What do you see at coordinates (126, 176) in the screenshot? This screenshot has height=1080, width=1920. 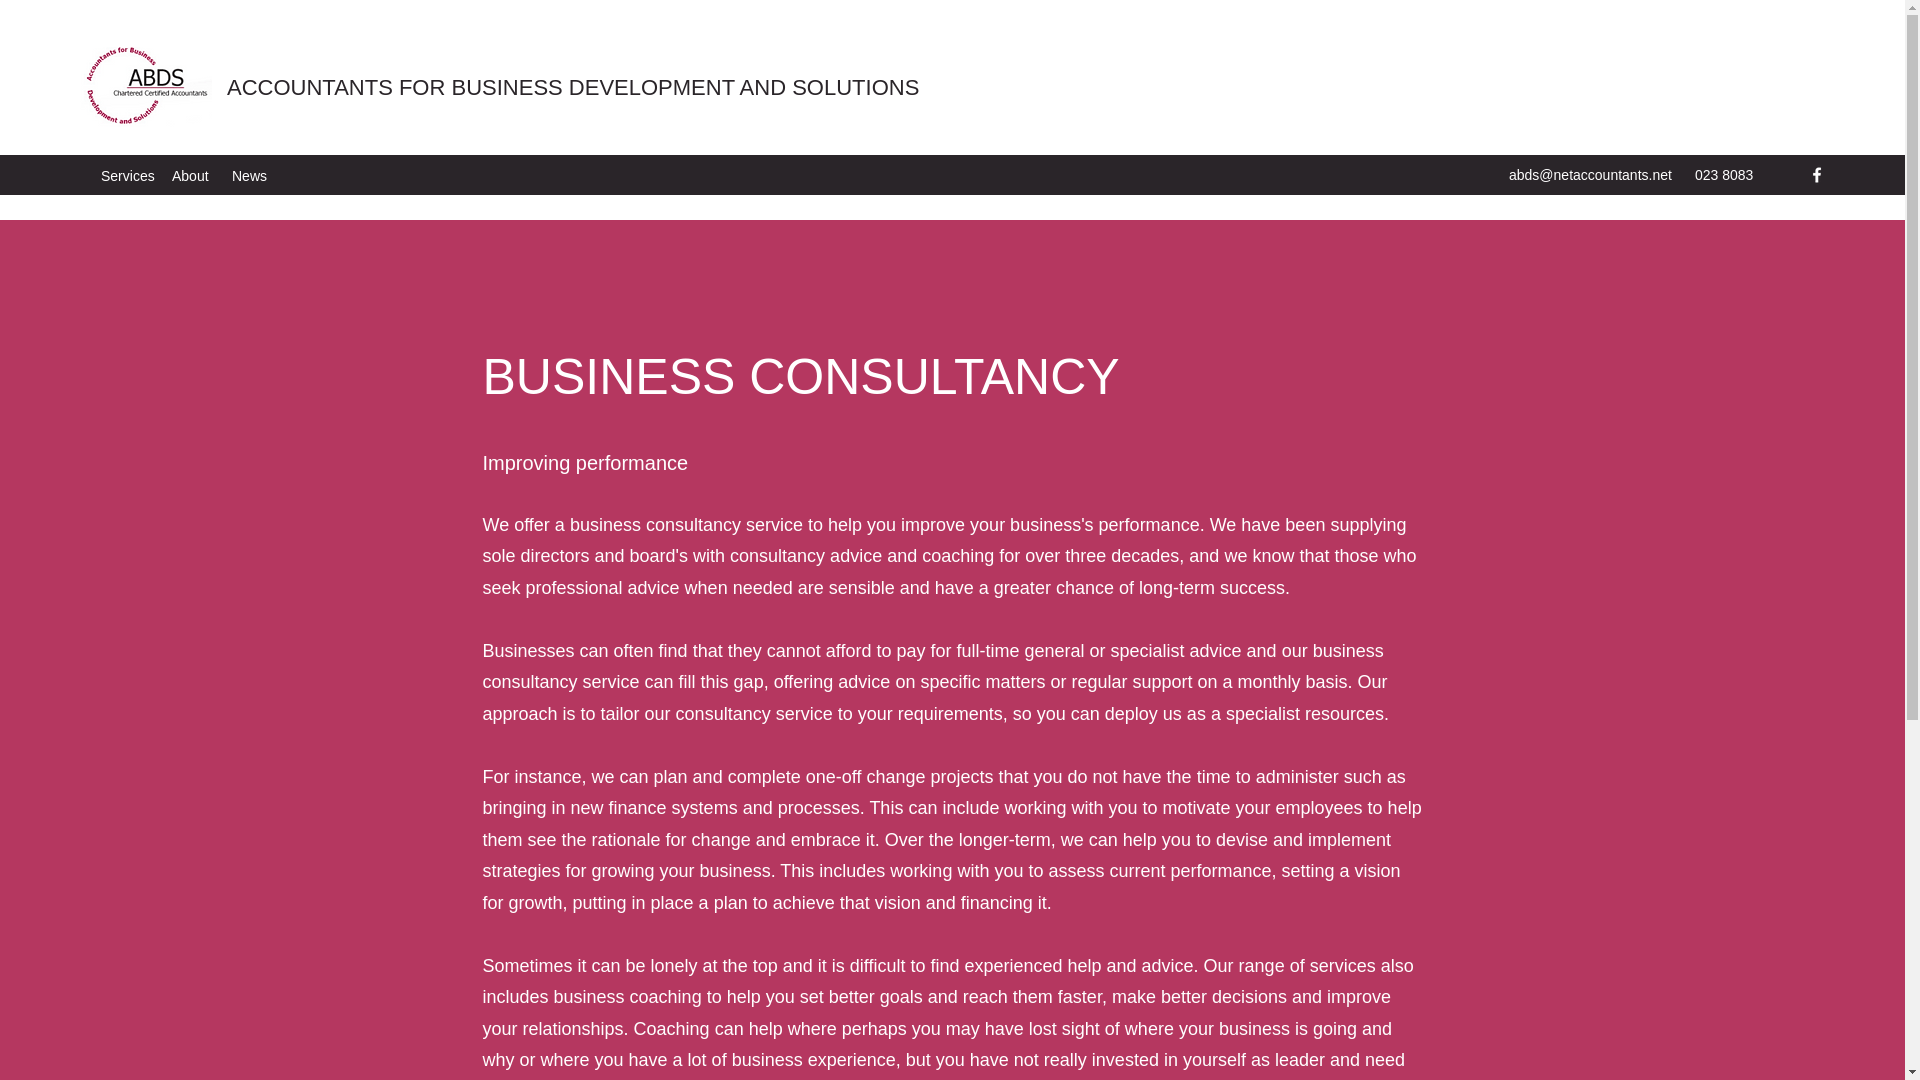 I see `Services` at bounding box center [126, 176].